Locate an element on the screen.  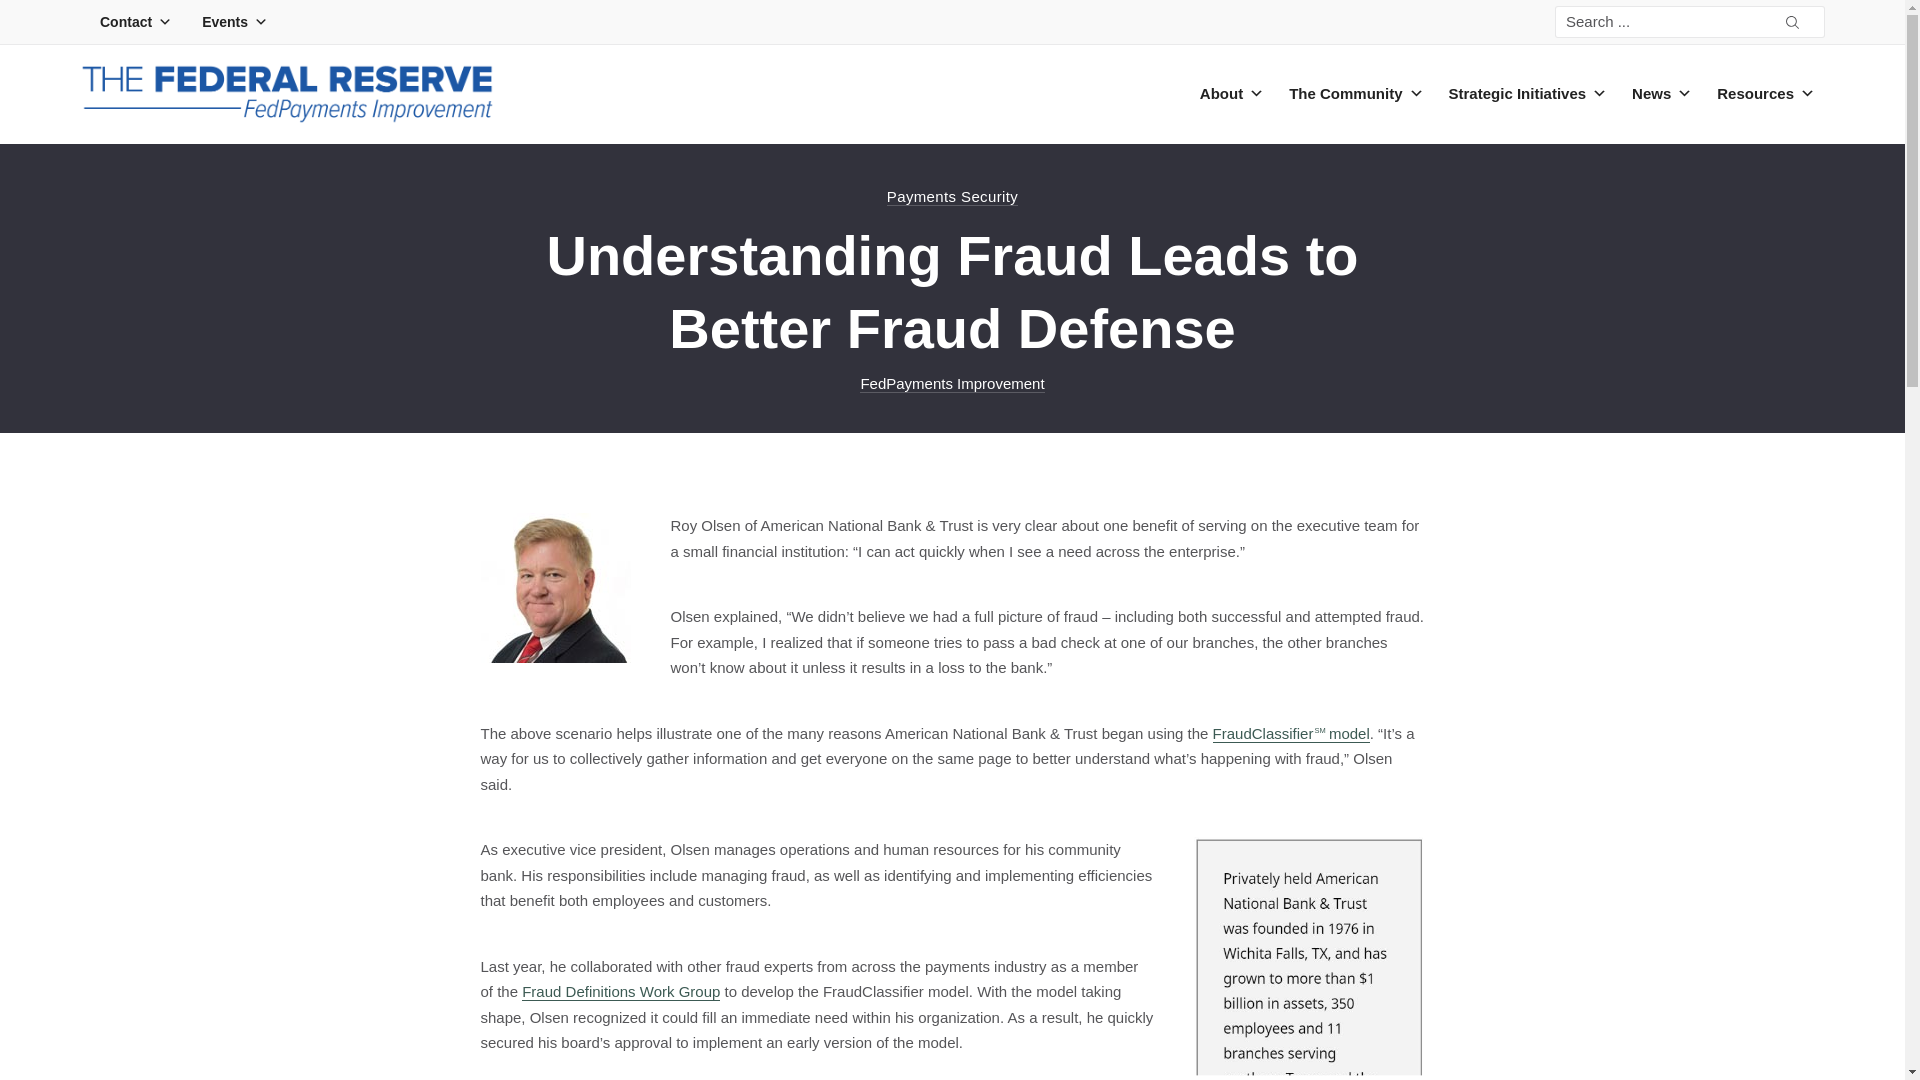
Strategic Initiatives is located at coordinates (1526, 94).